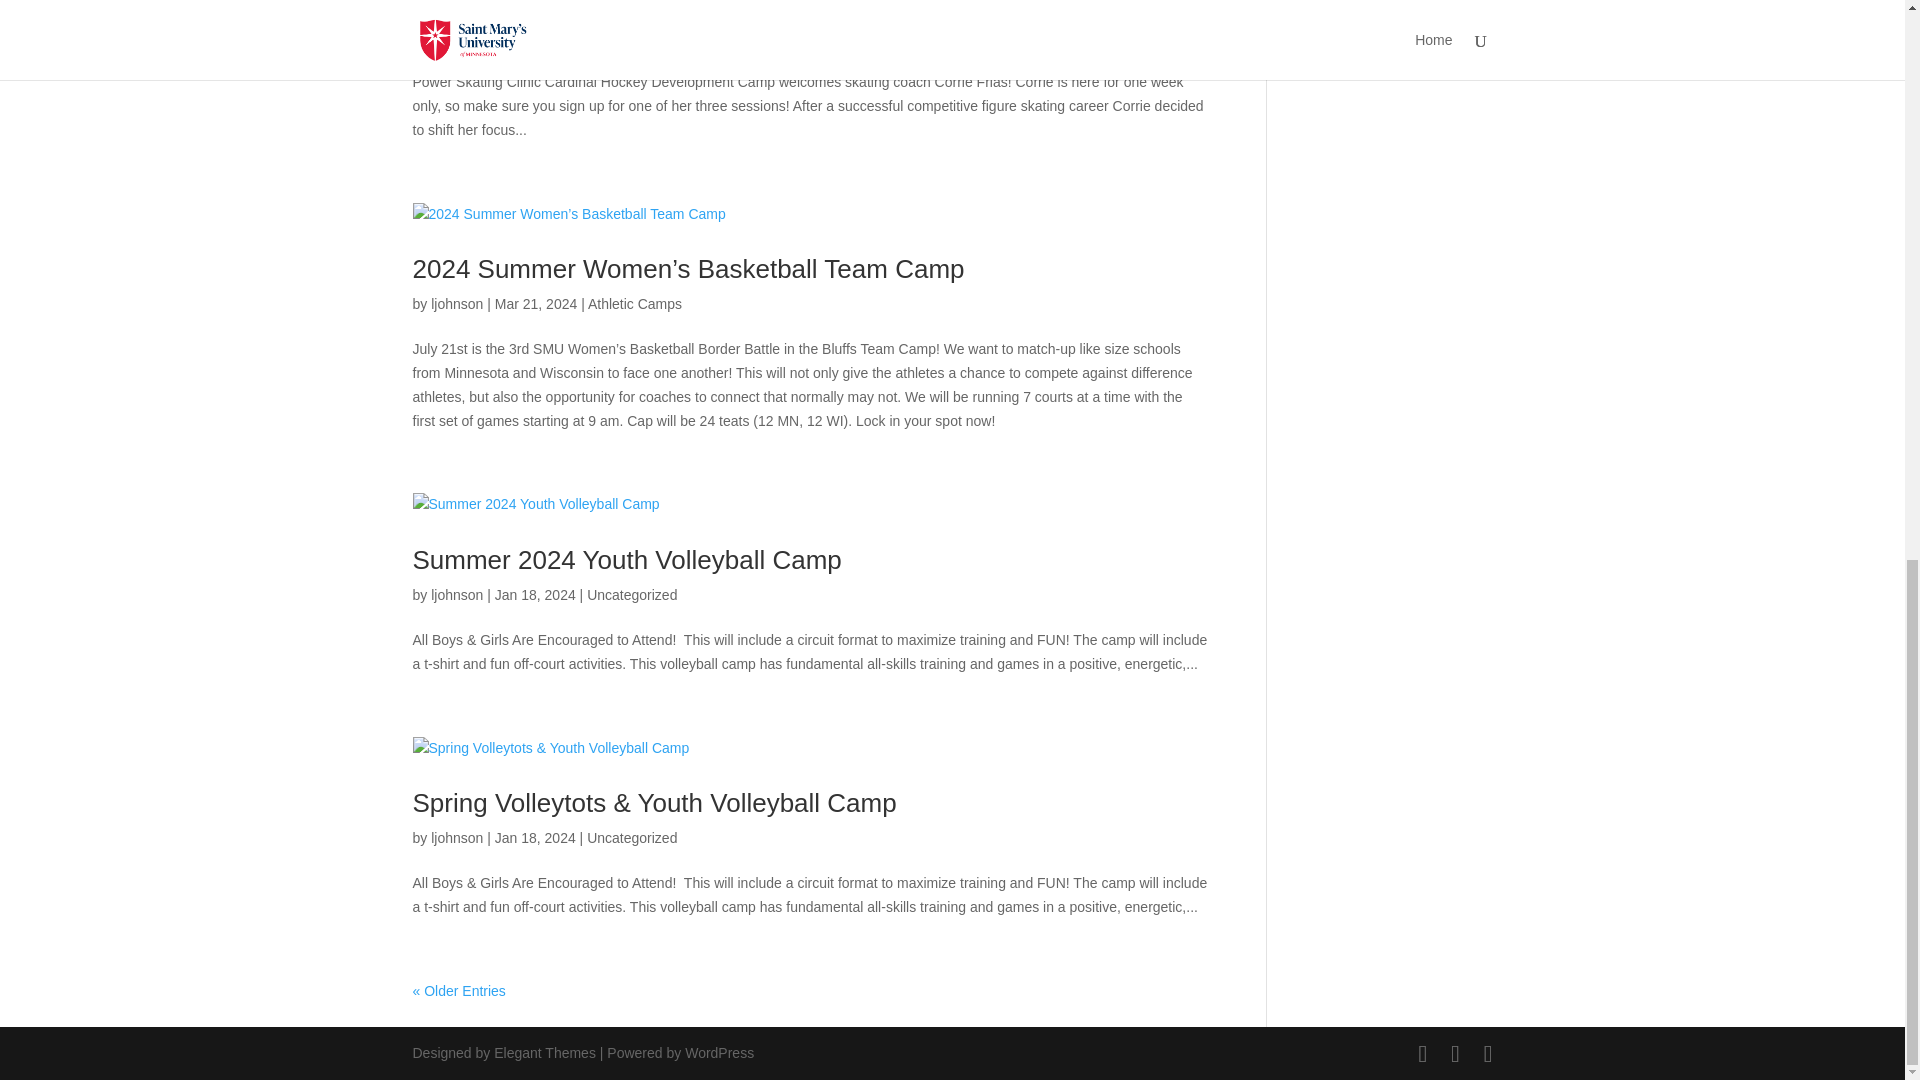  Describe the element at coordinates (456, 37) in the screenshot. I see `Posts by ljohnson` at that location.